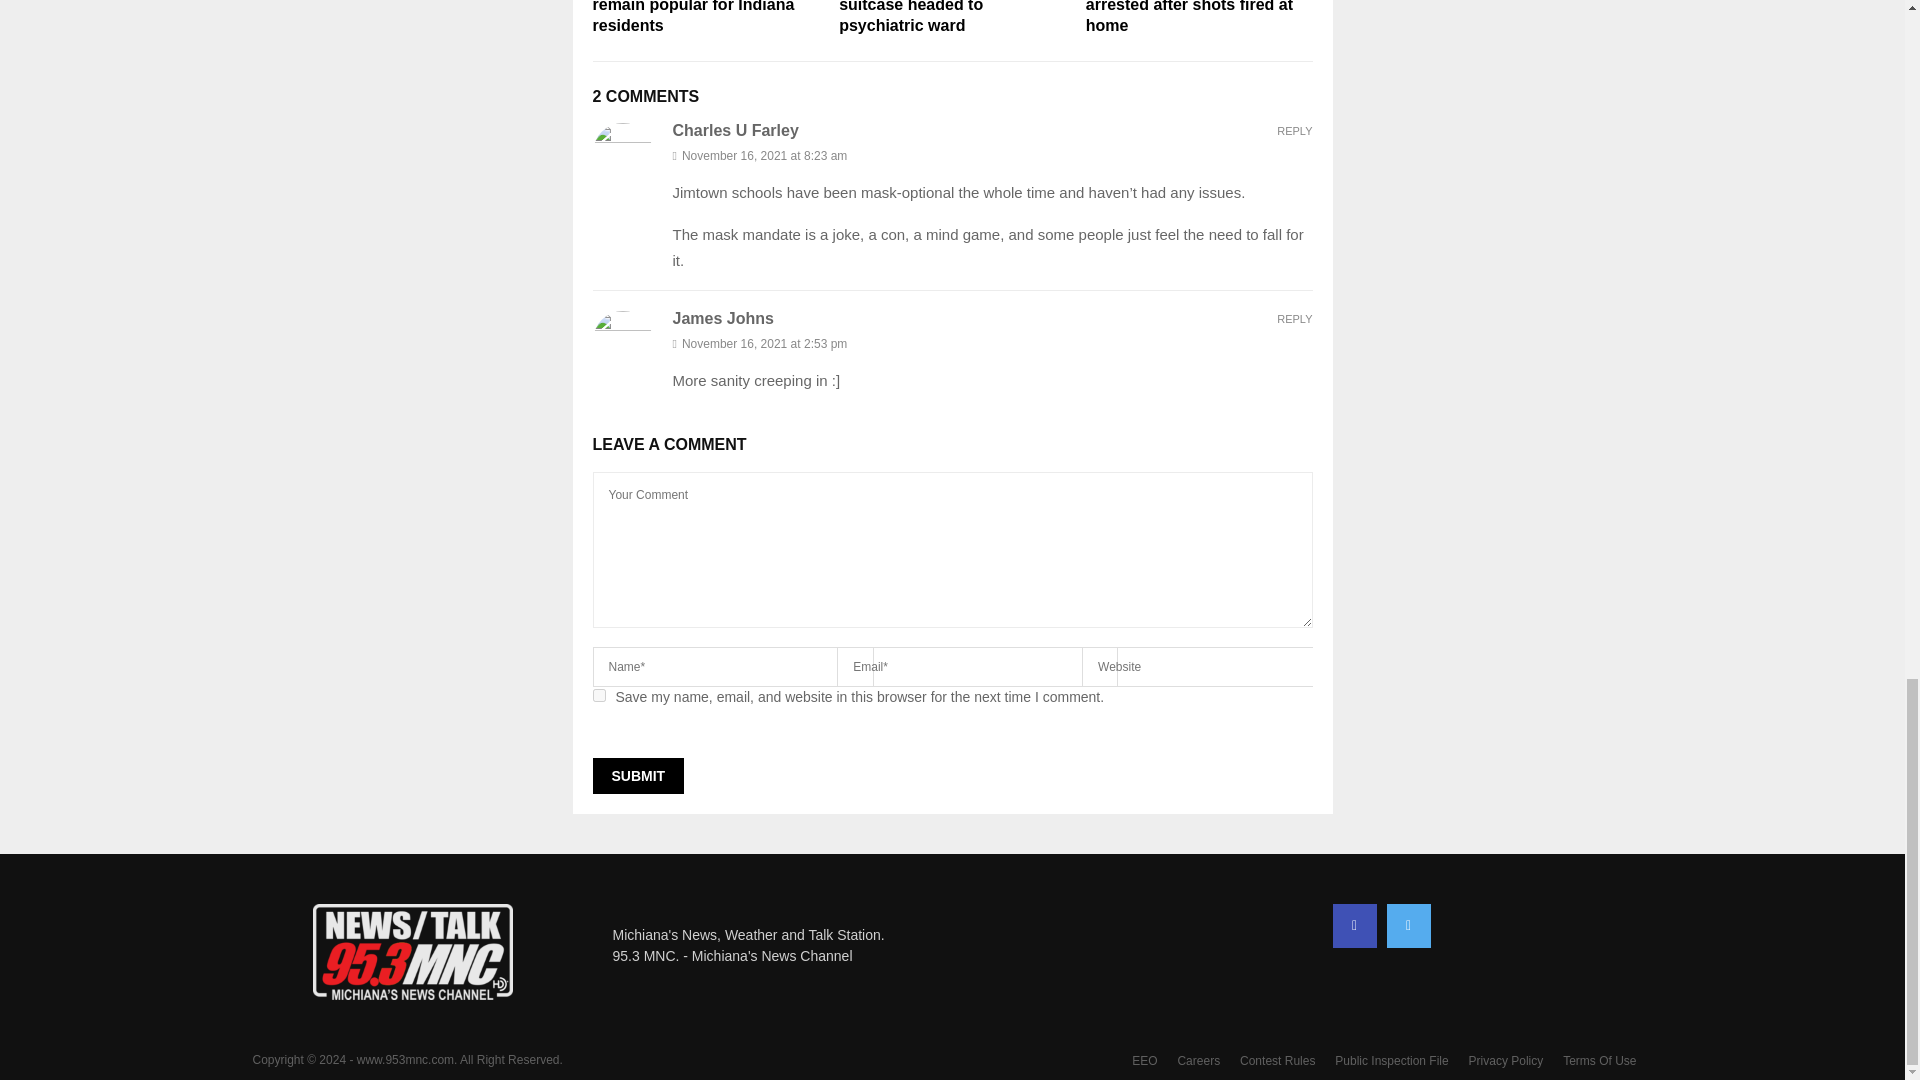  I want to click on yes, so click(598, 696).